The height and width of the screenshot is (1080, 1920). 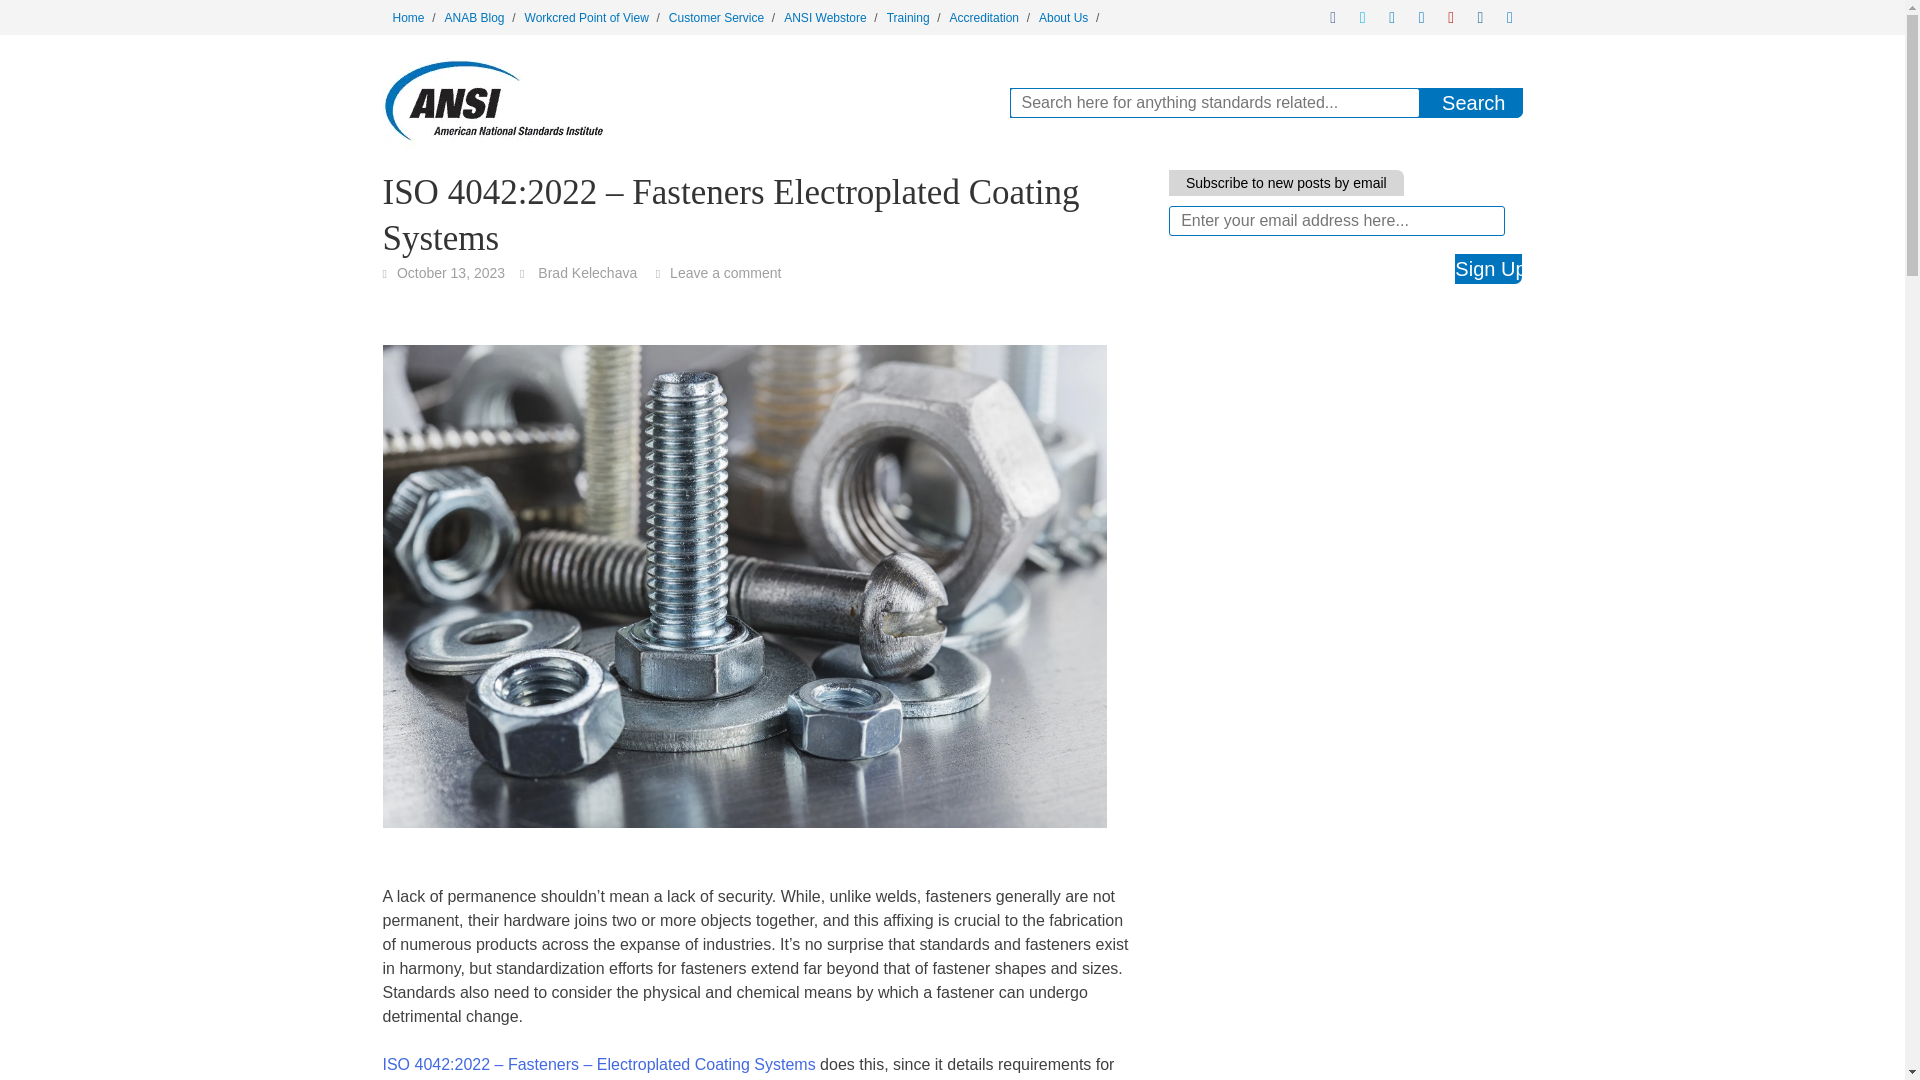 I want to click on Search, so click(x=1473, y=102).